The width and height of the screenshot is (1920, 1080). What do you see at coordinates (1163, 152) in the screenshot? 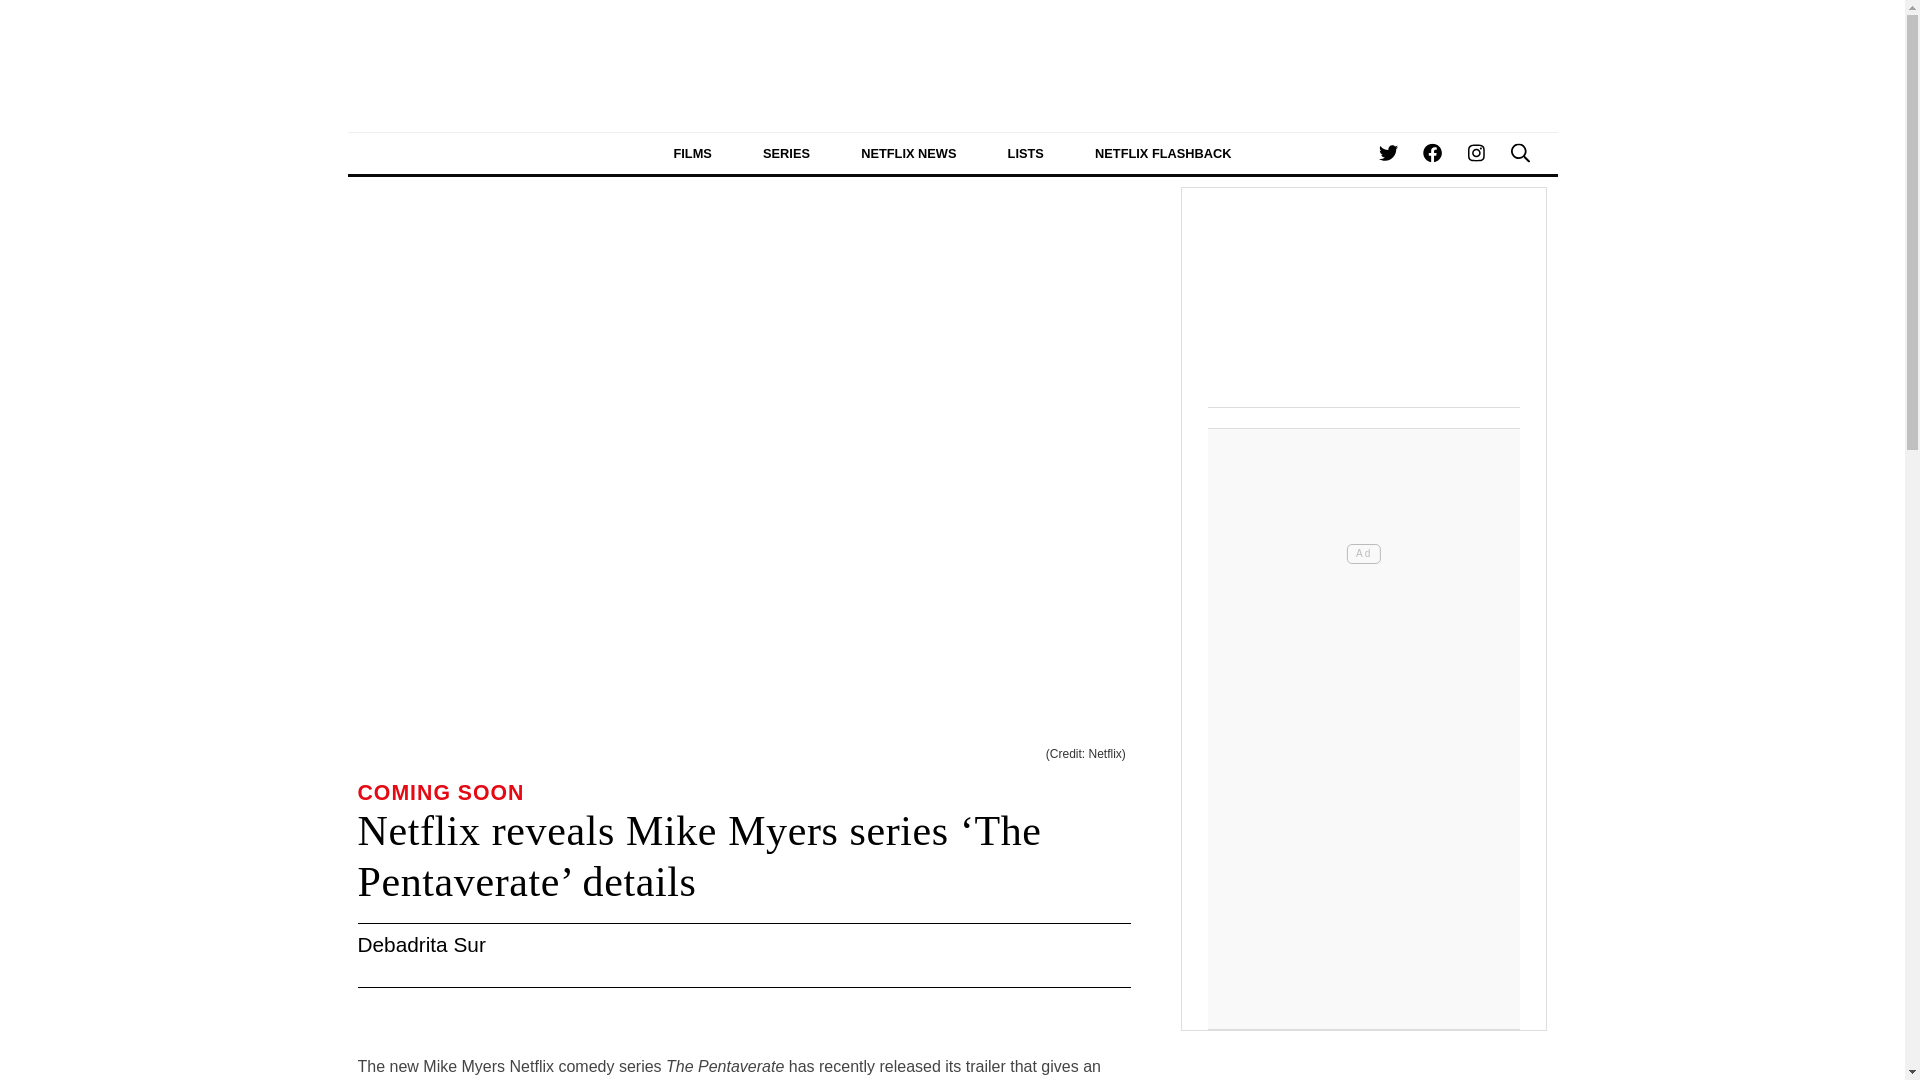
I see `NETFLIX FLASHBACK` at bounding box center [1163, 152].